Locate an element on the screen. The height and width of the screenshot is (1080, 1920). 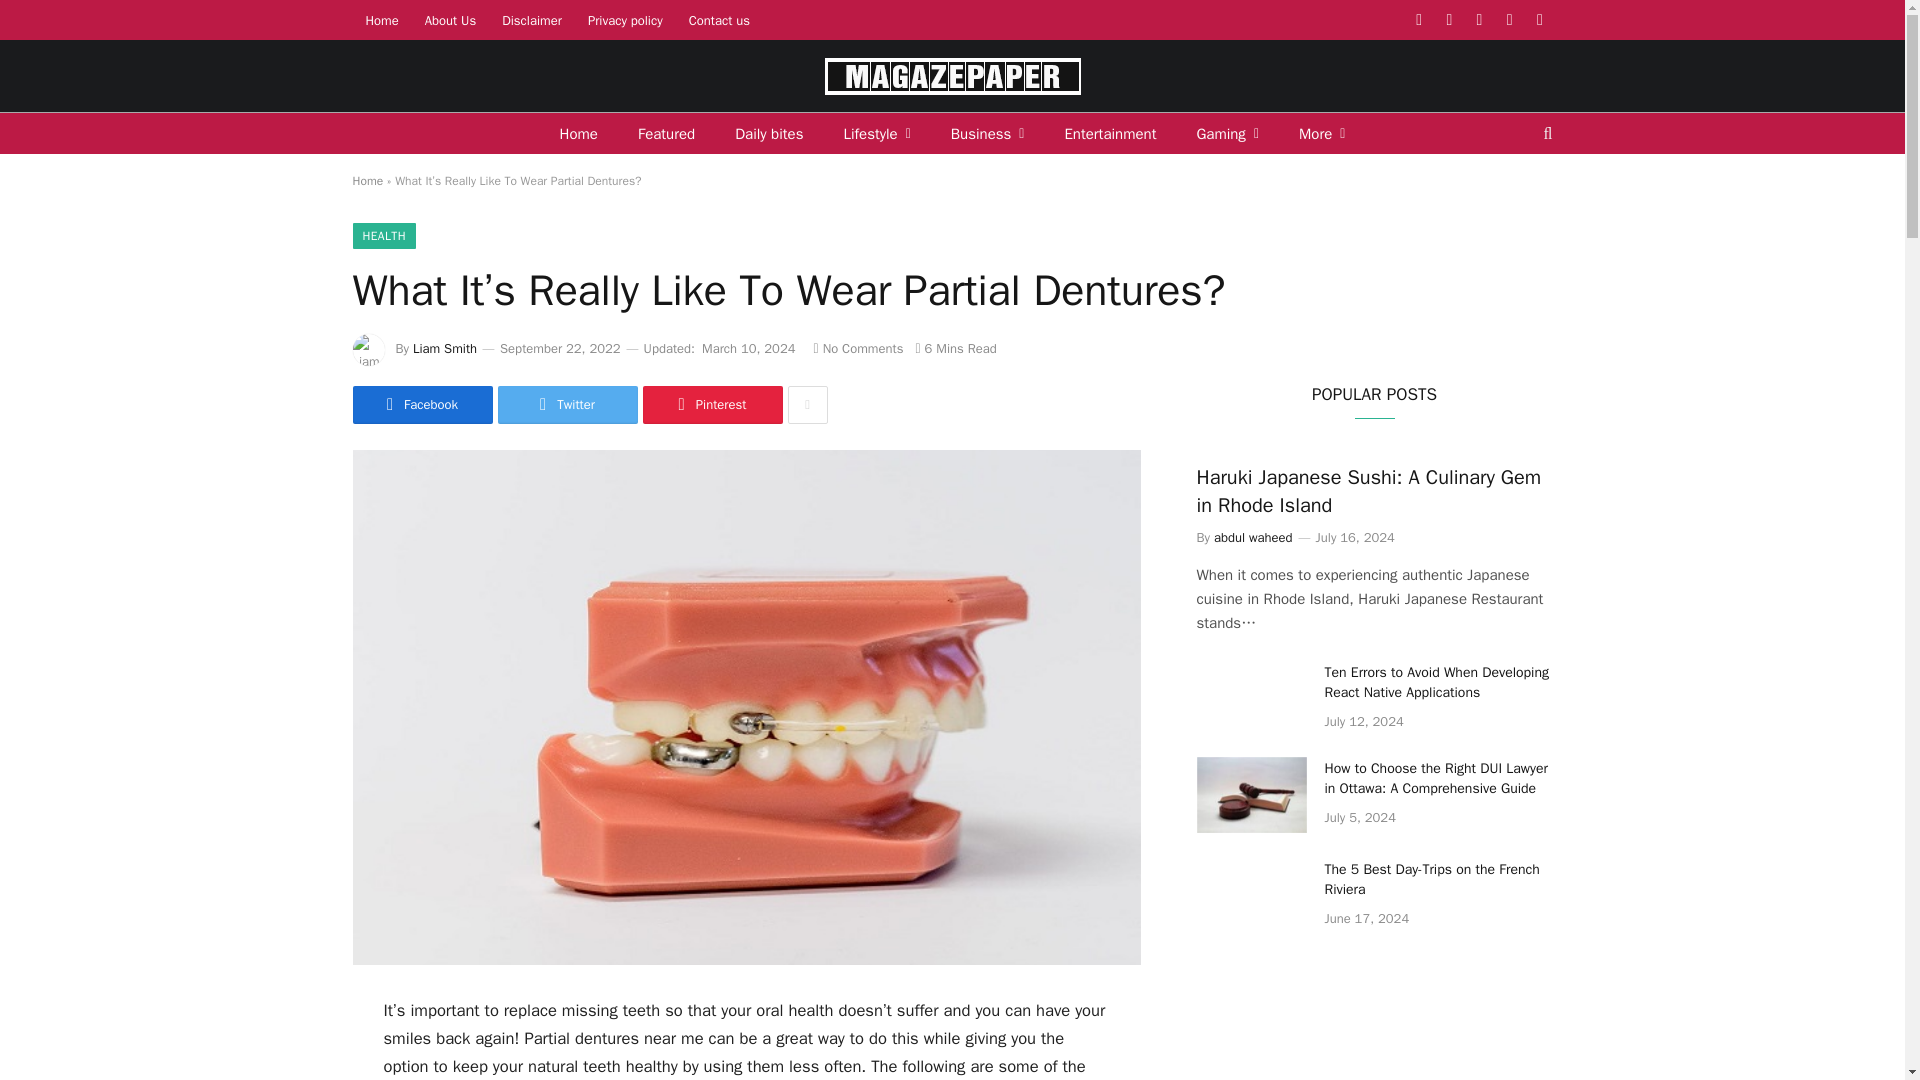
Disclaimer is located at coordinates (532, 20).